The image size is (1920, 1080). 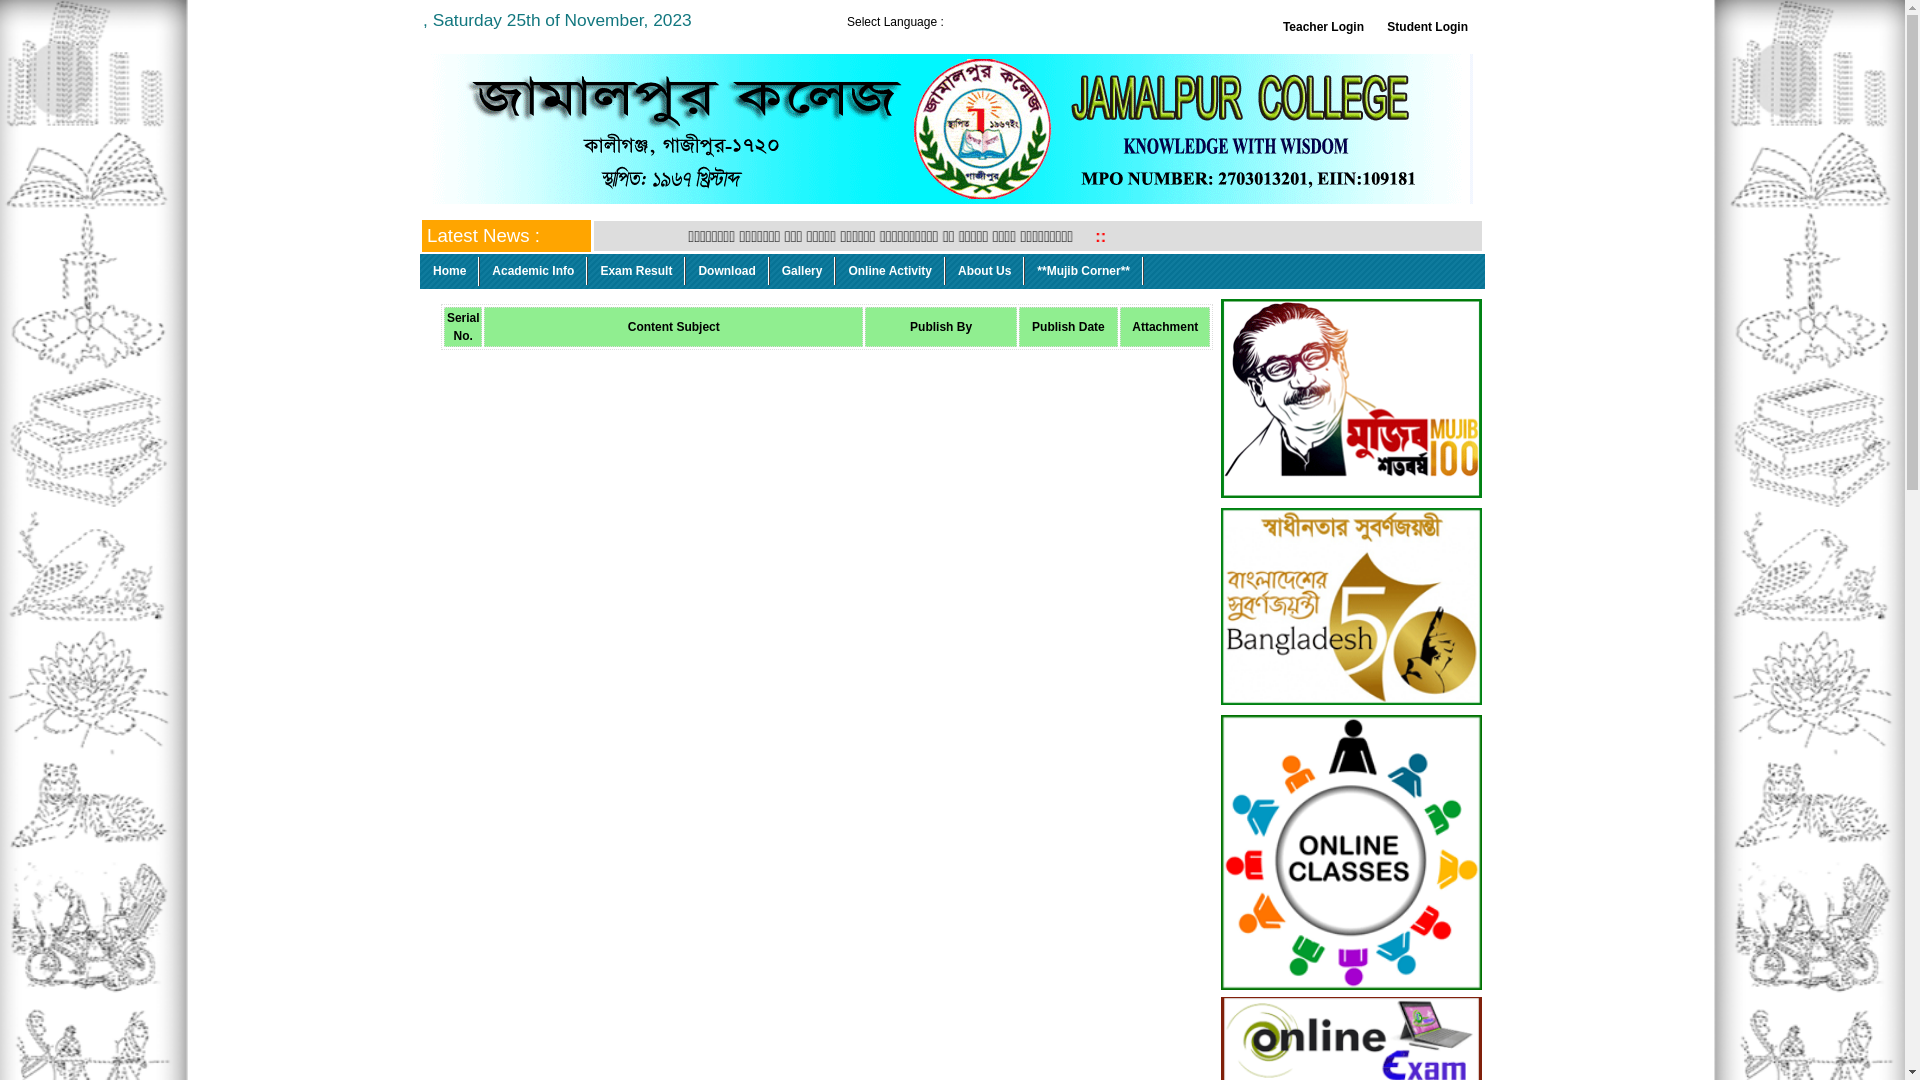 I want to click on Download, so click(x=727, y=271).